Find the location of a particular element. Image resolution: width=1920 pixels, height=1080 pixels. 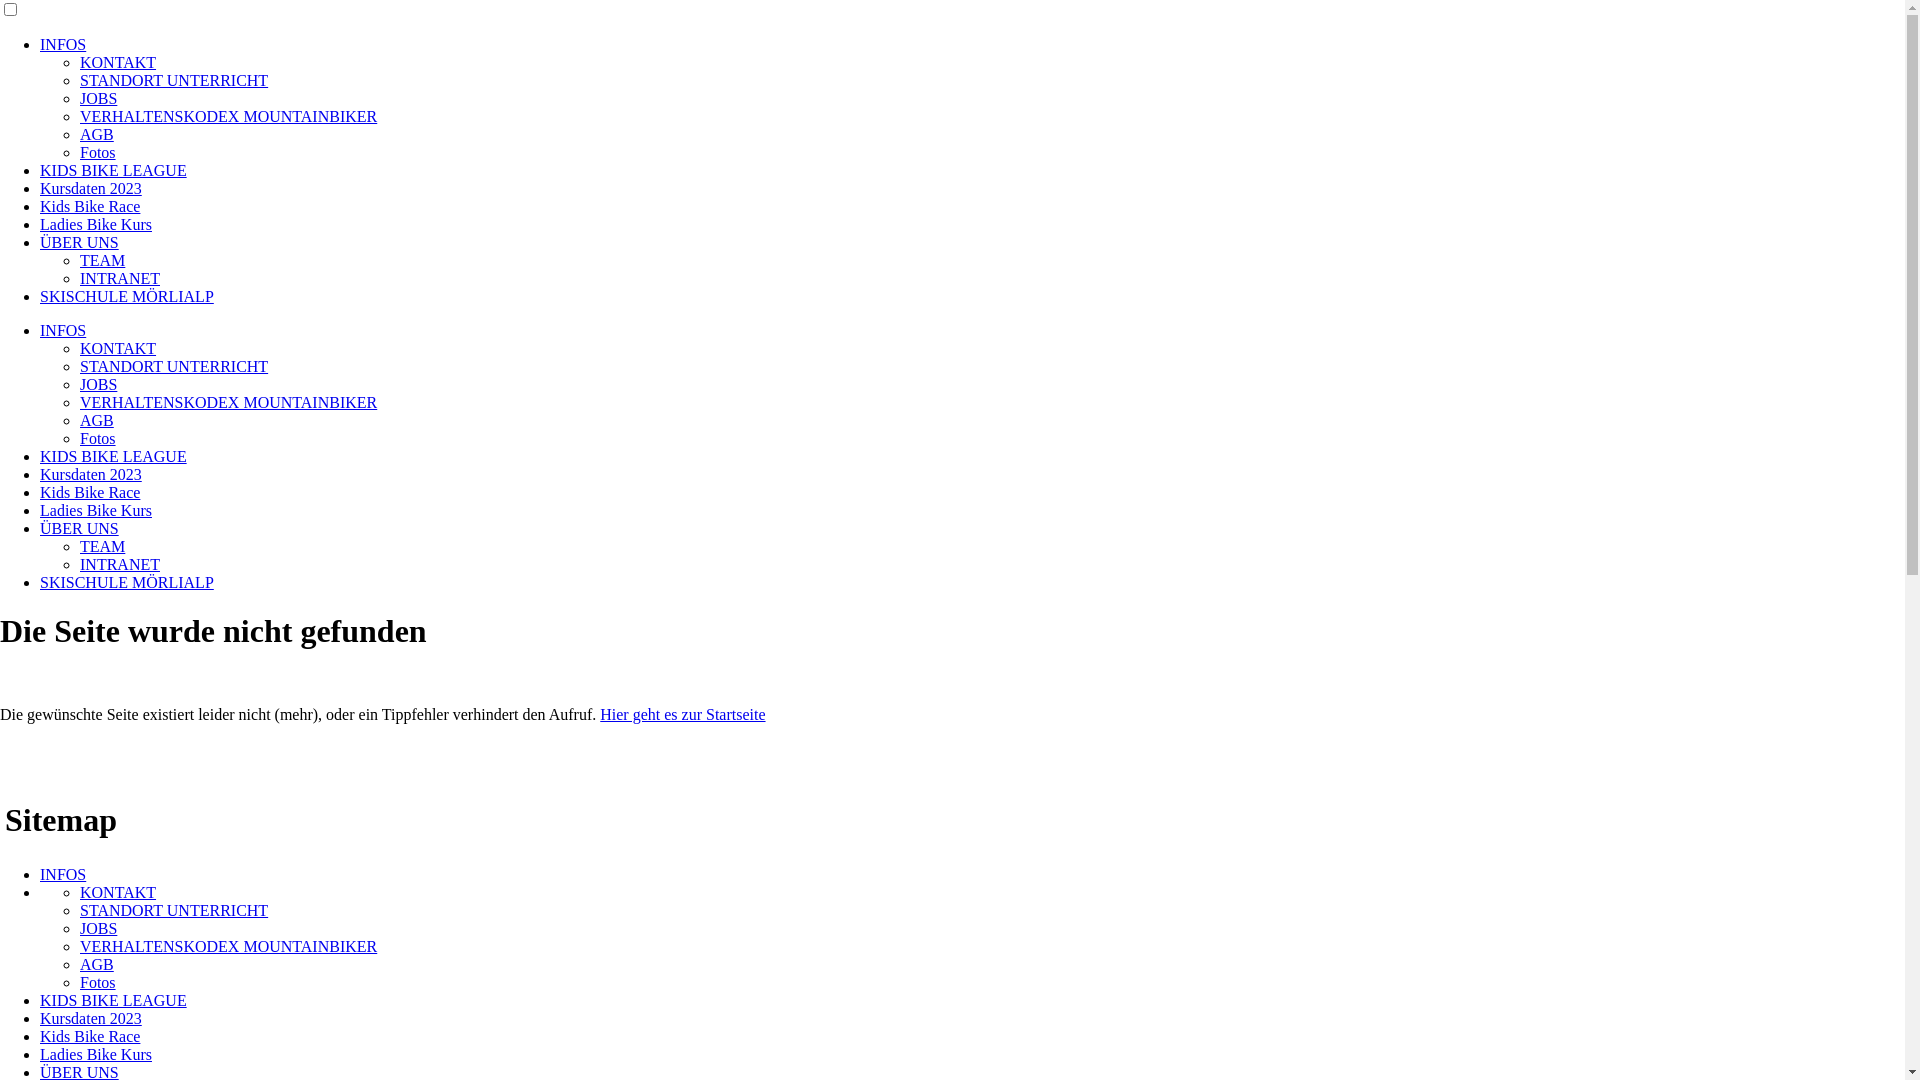

Kursdaten 2023 is located at coordinates (91, 188).